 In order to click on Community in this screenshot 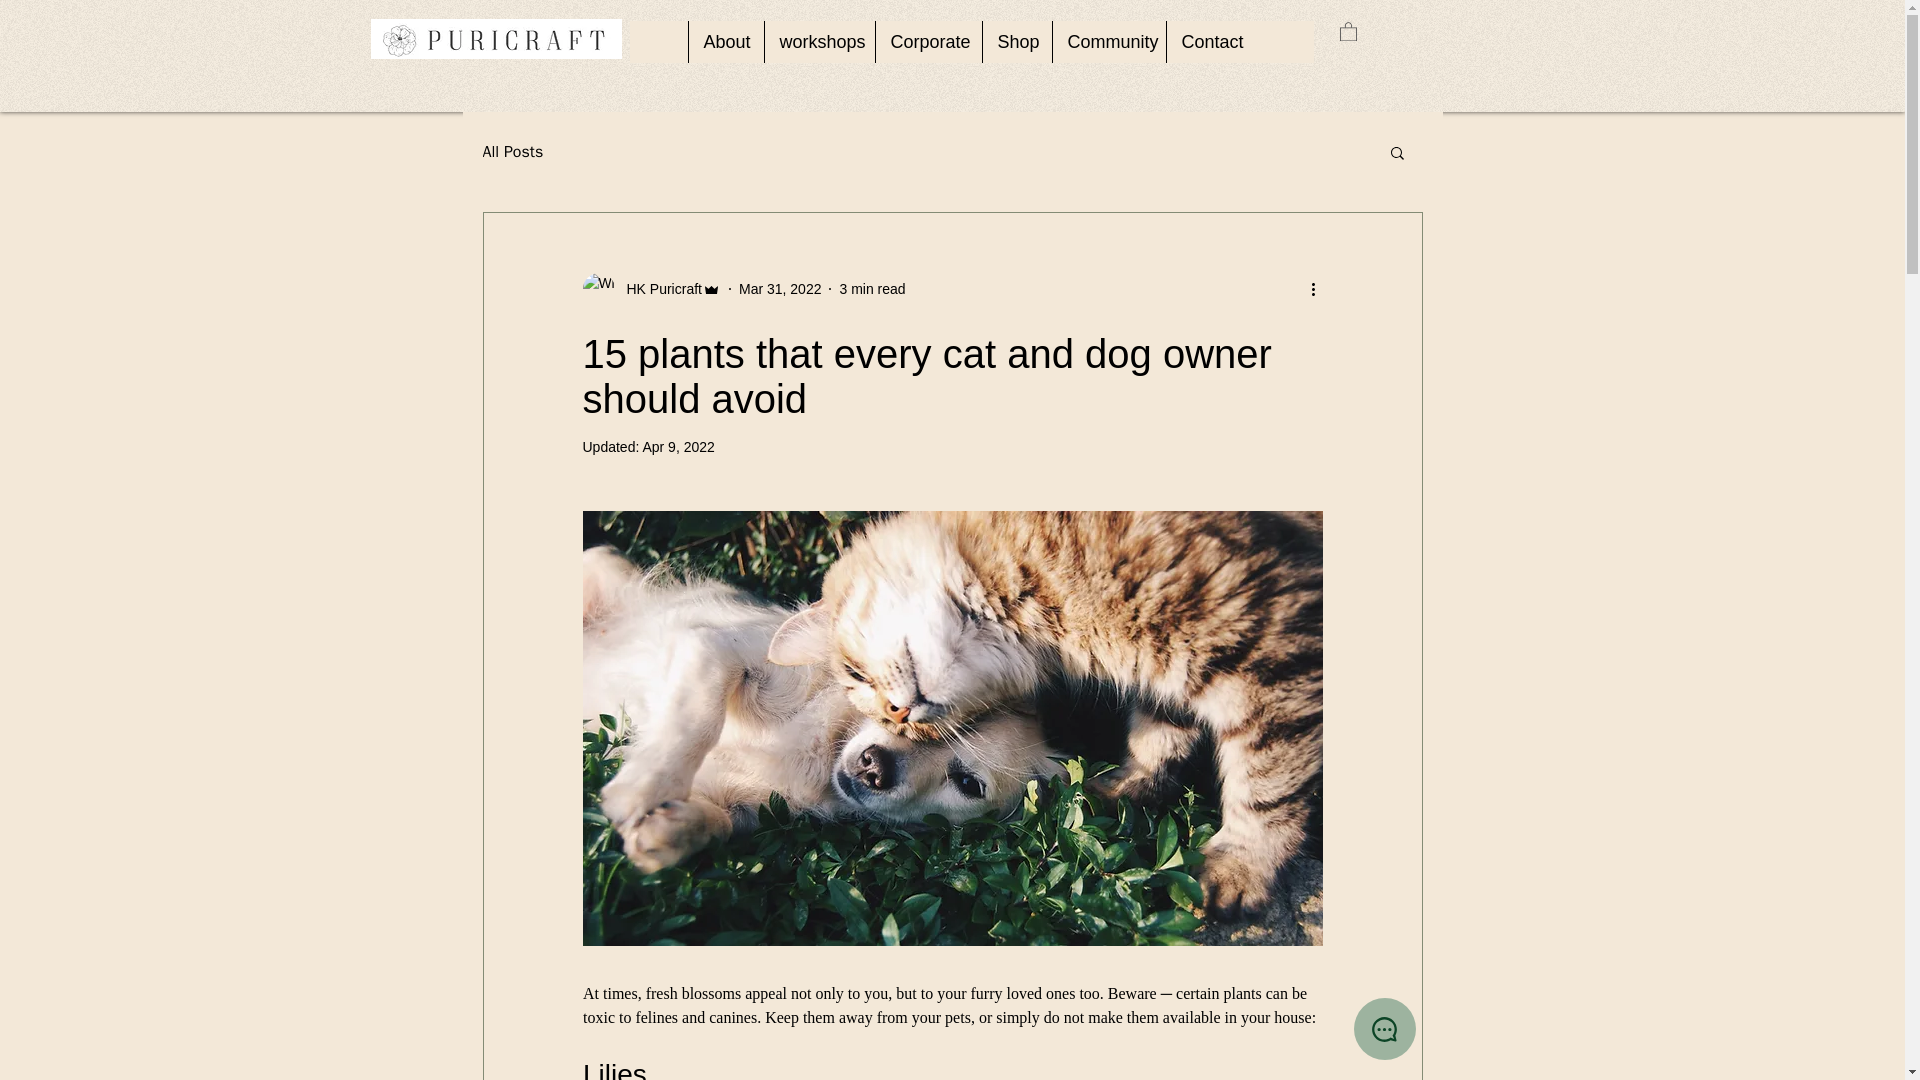, I will do `click(1108, 41)`.